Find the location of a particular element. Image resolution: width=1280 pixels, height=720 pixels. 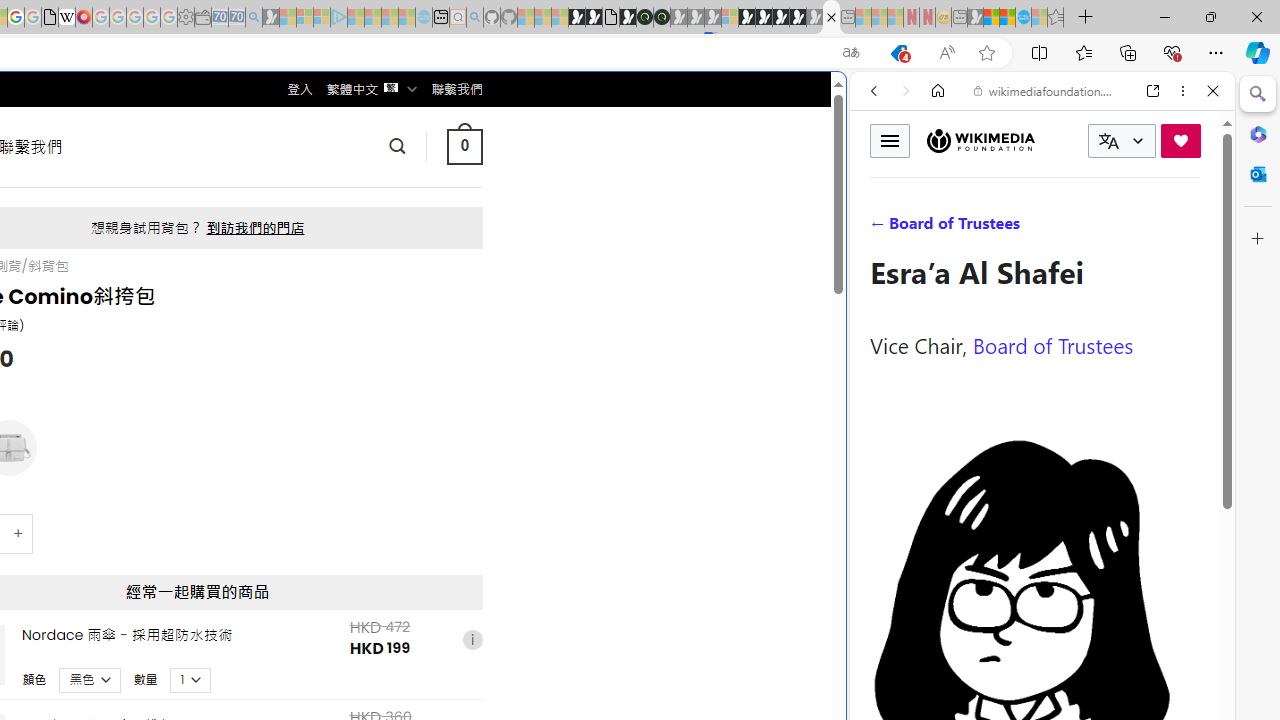

 0  is located at coordinates (464, 146).